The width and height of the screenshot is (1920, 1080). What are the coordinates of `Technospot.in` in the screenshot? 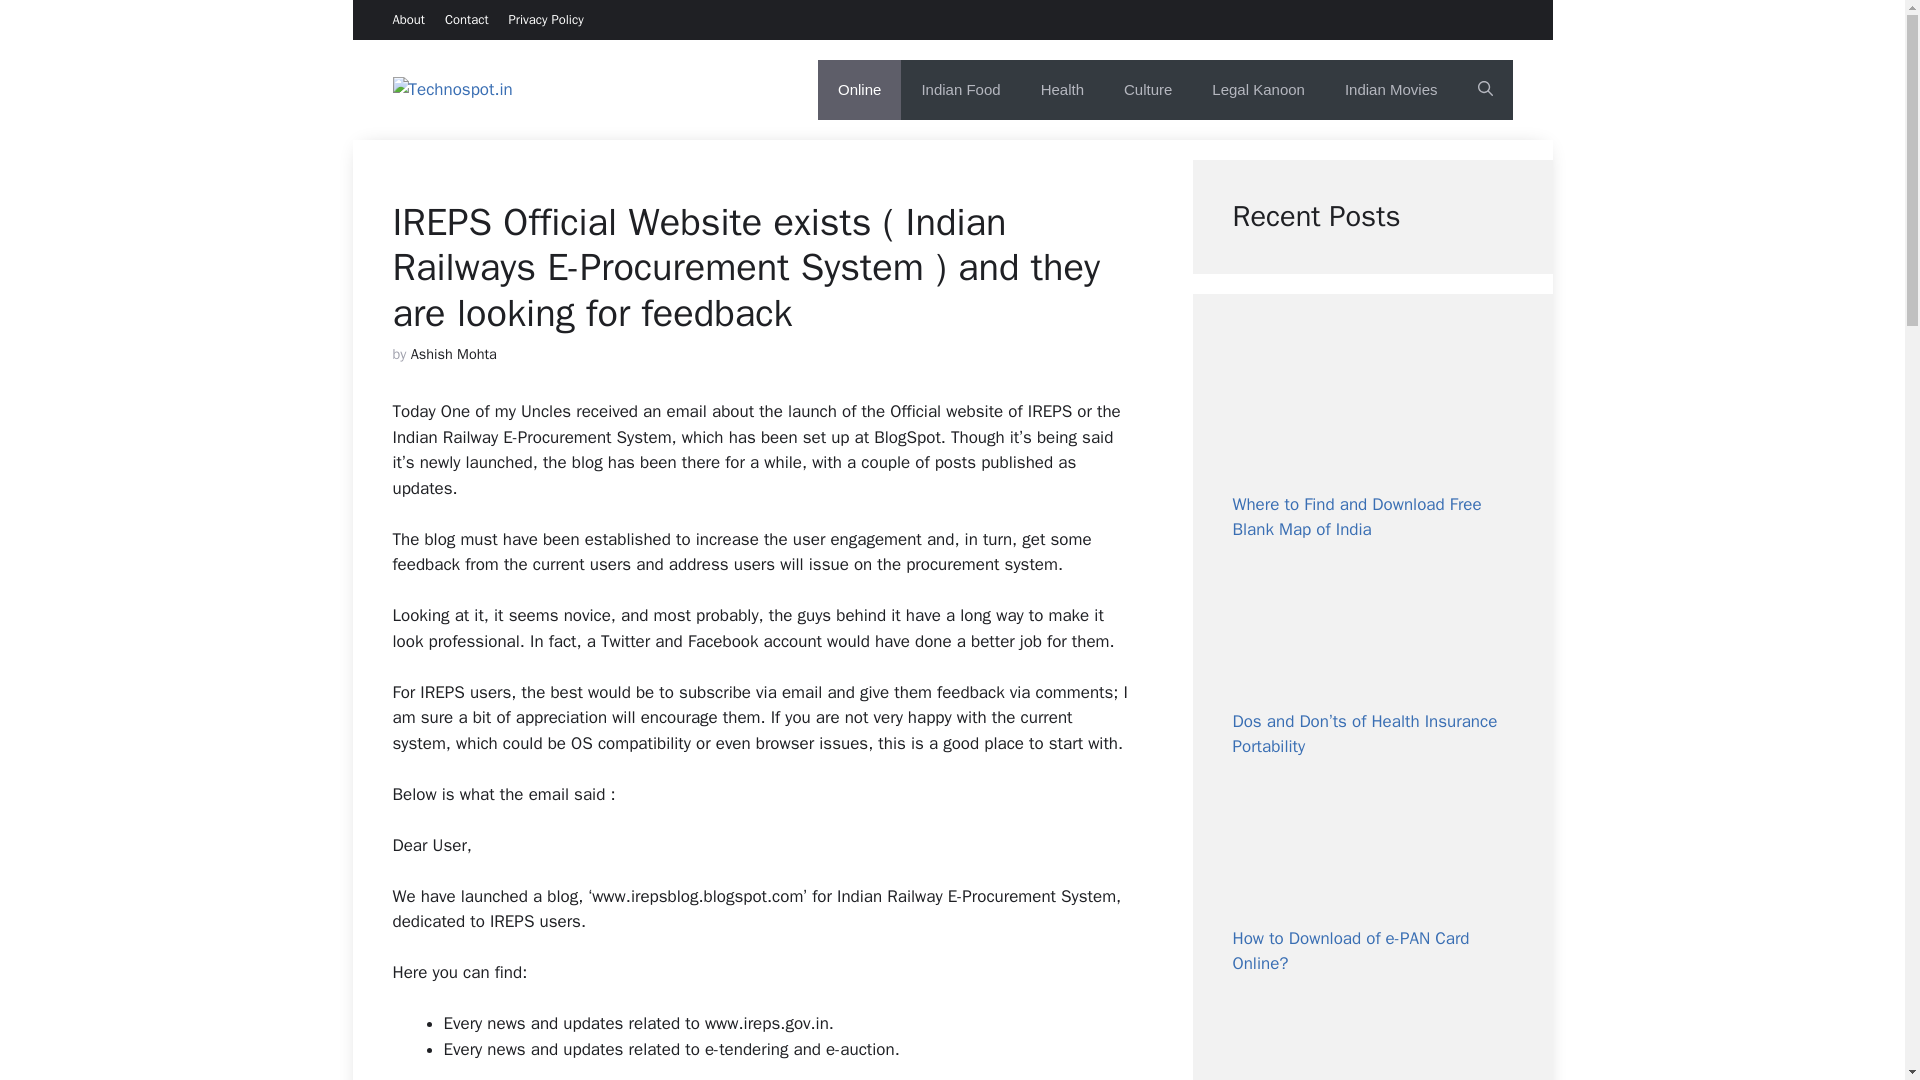 It's located at (606, 89).